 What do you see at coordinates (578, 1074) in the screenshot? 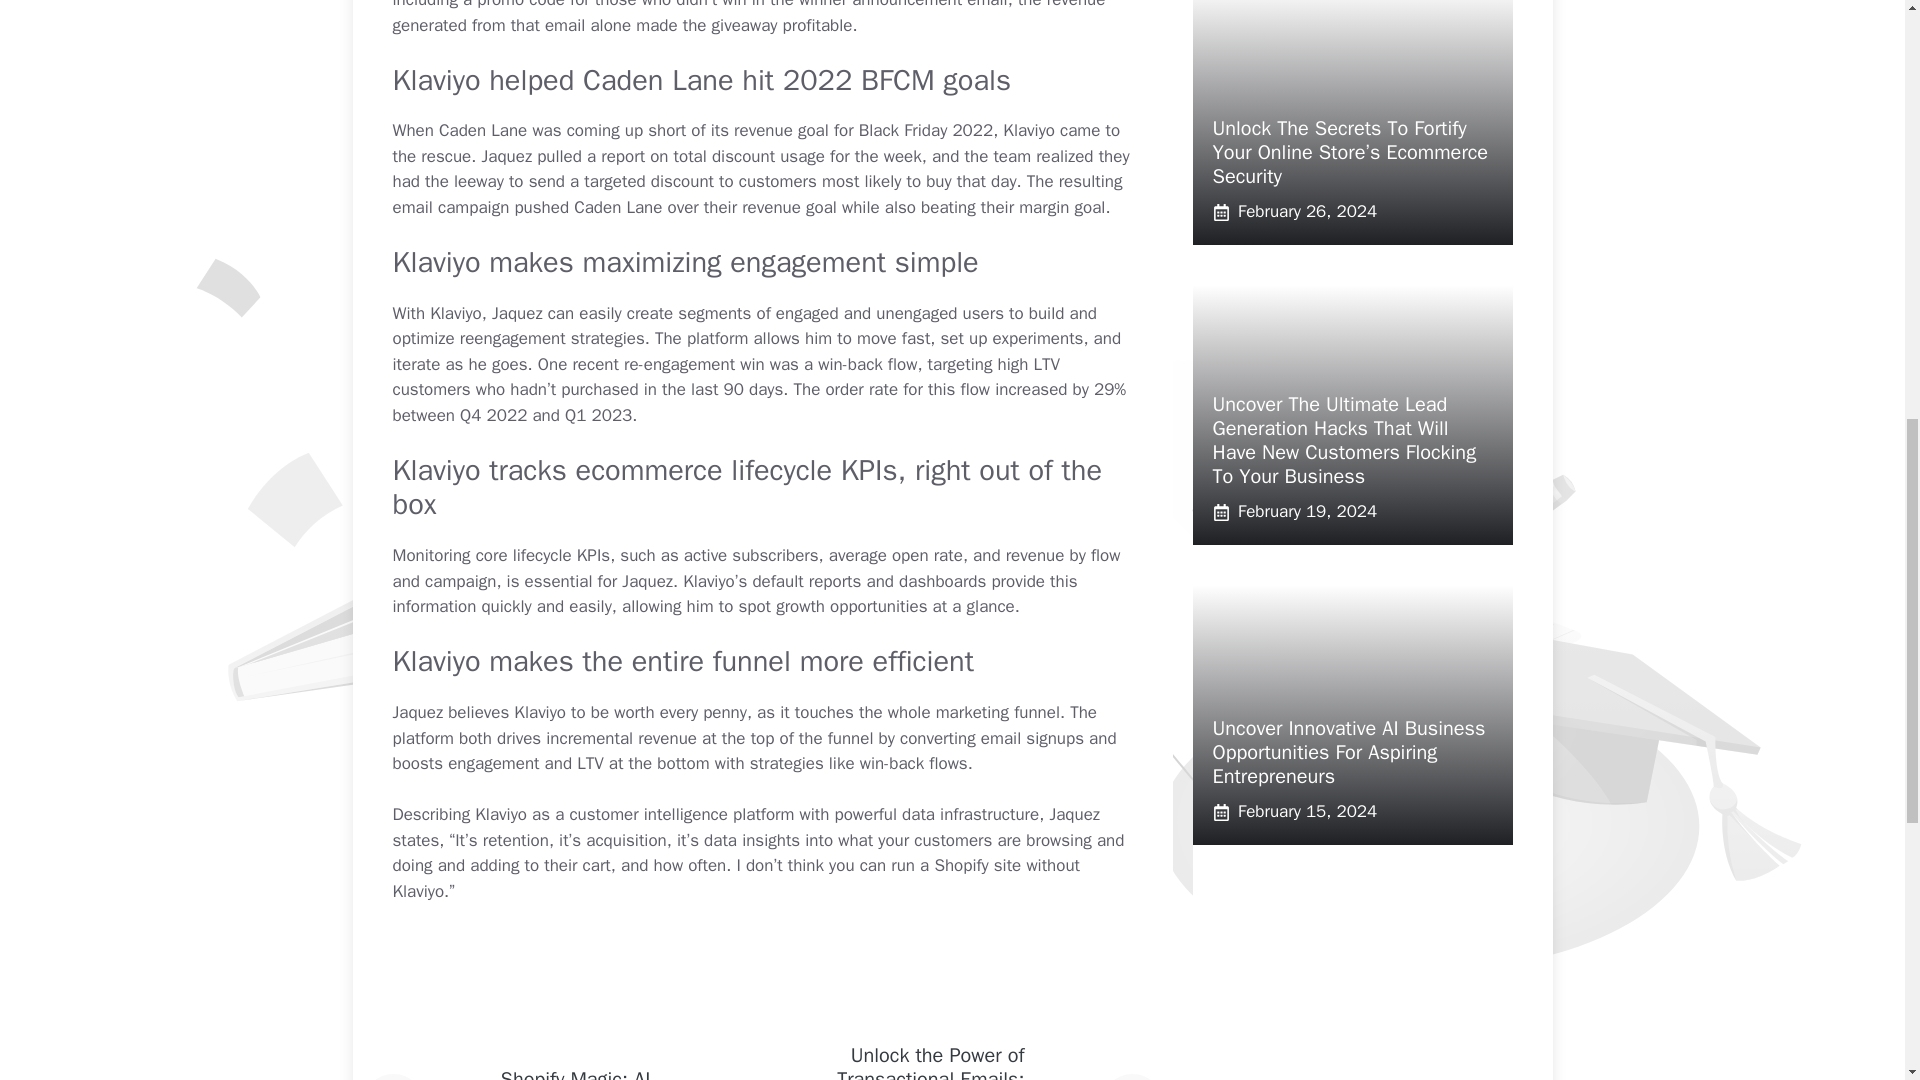
I see `Shopify Magic: AI-Powered Product Descriptions` at bounding box center [578, 1074].